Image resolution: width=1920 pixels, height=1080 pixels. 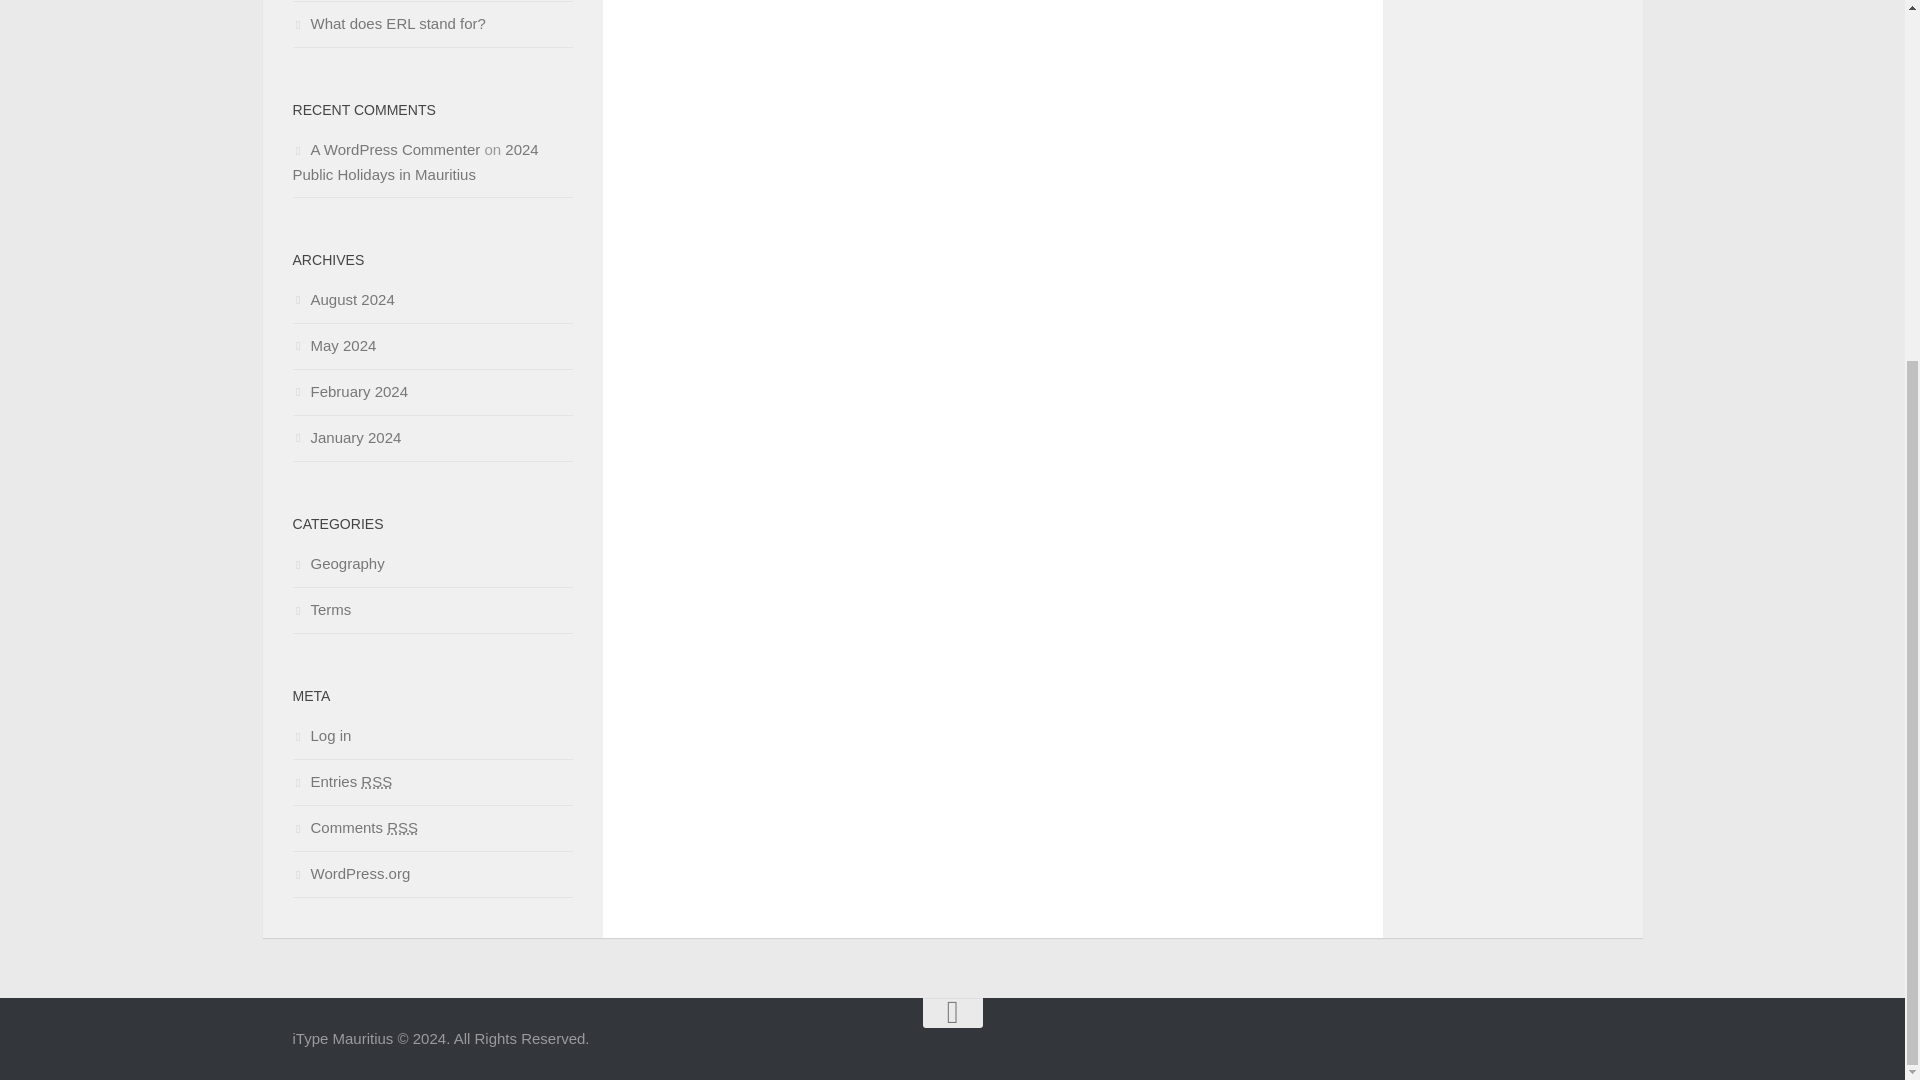 What do you see at coordinates (354, 826) in the screenshot?
I see `Comments RSS` at bounding box center [354, 826].